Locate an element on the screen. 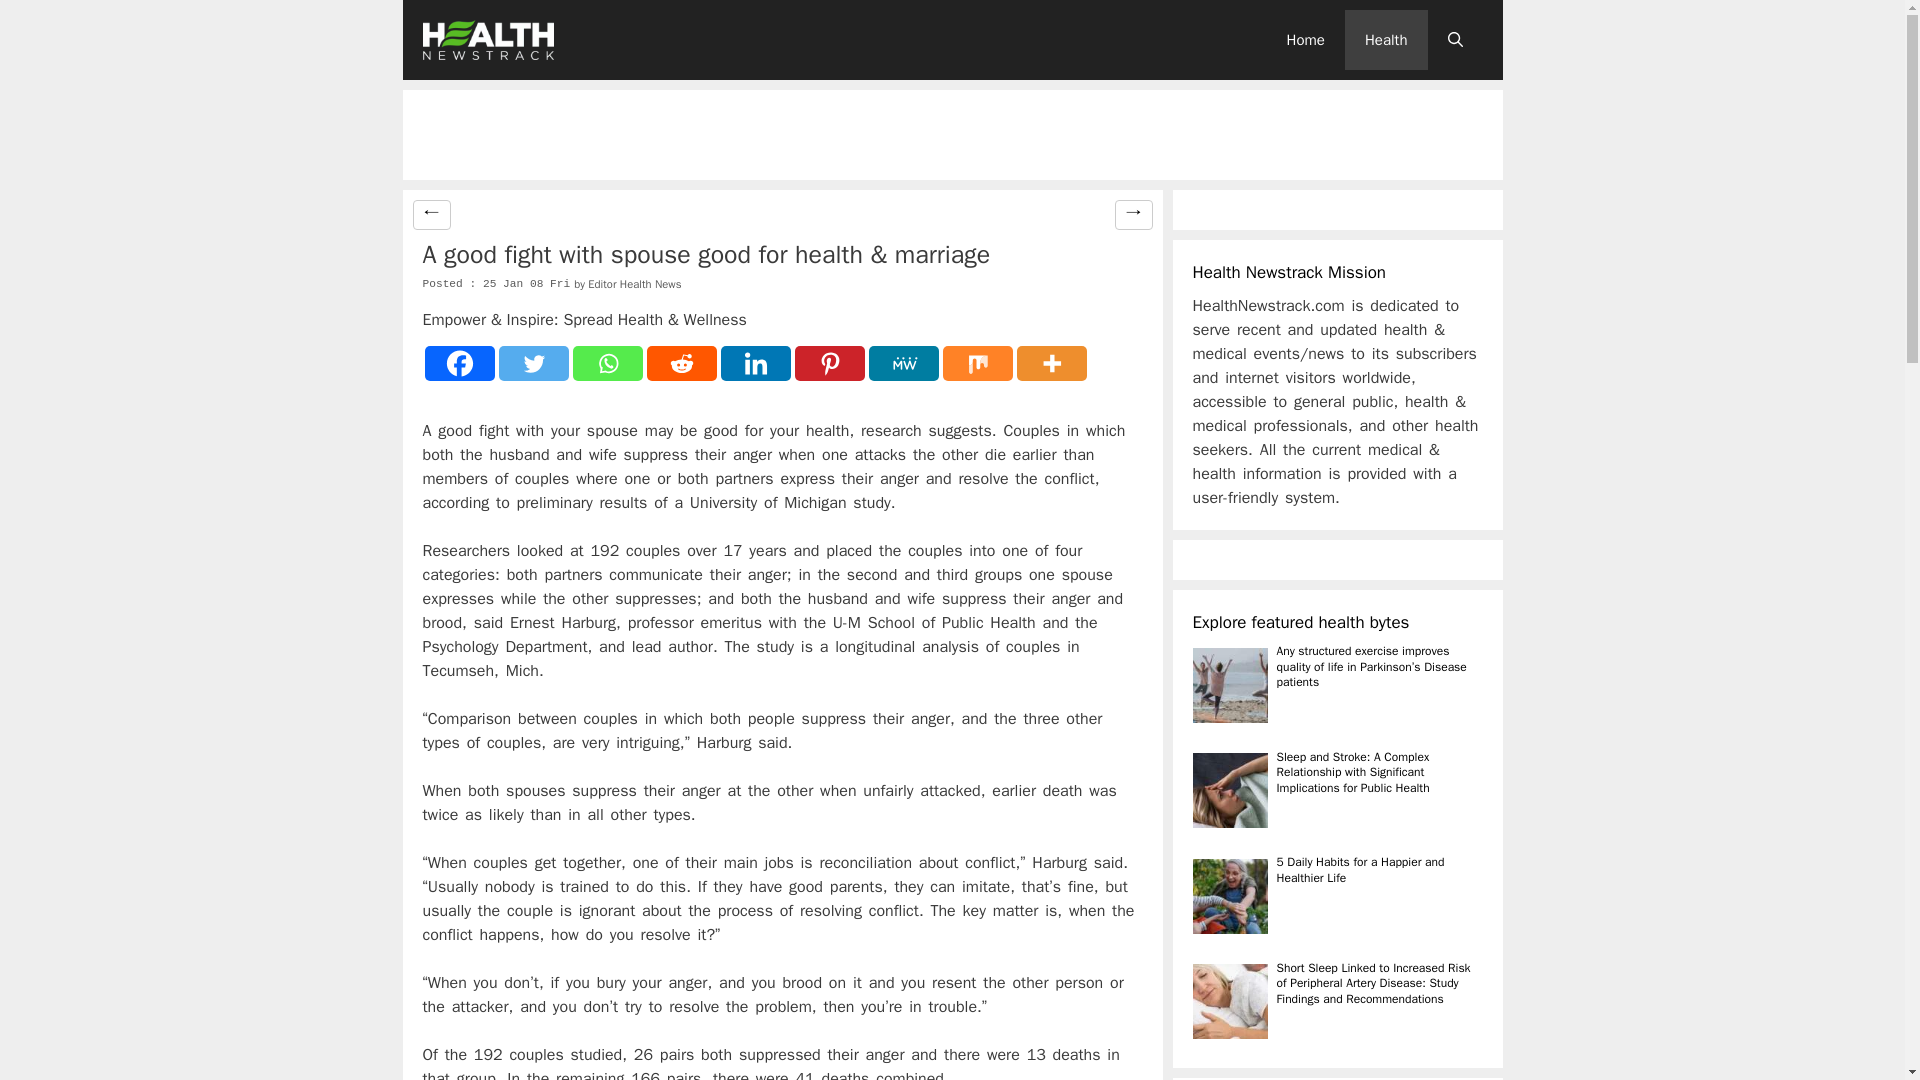 Image resolution: width=1920 pixels, height=1080 pixels. Pinterest is located at coordinates (829, 363).